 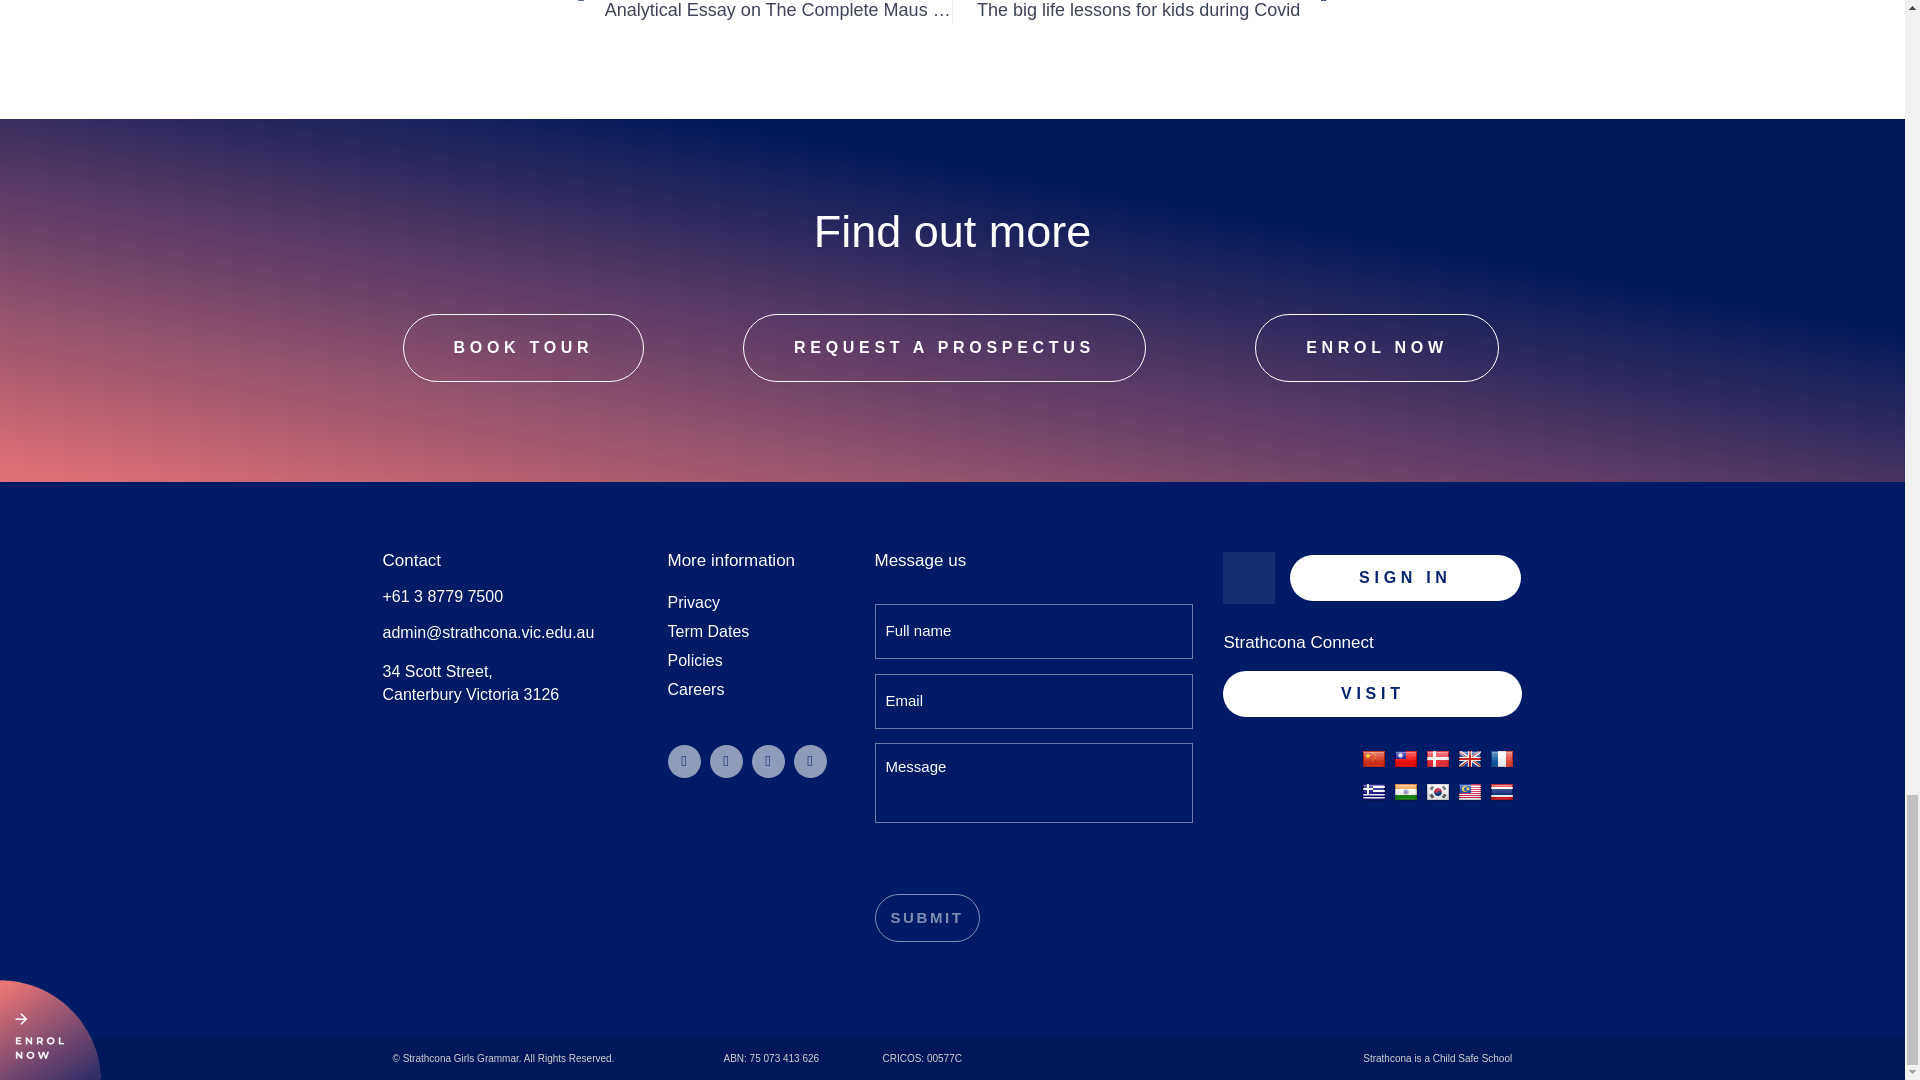 What do you see at coordinates (1438, 793) in the screenshot?
I see `Korean` at bounding box center [1438, 793].